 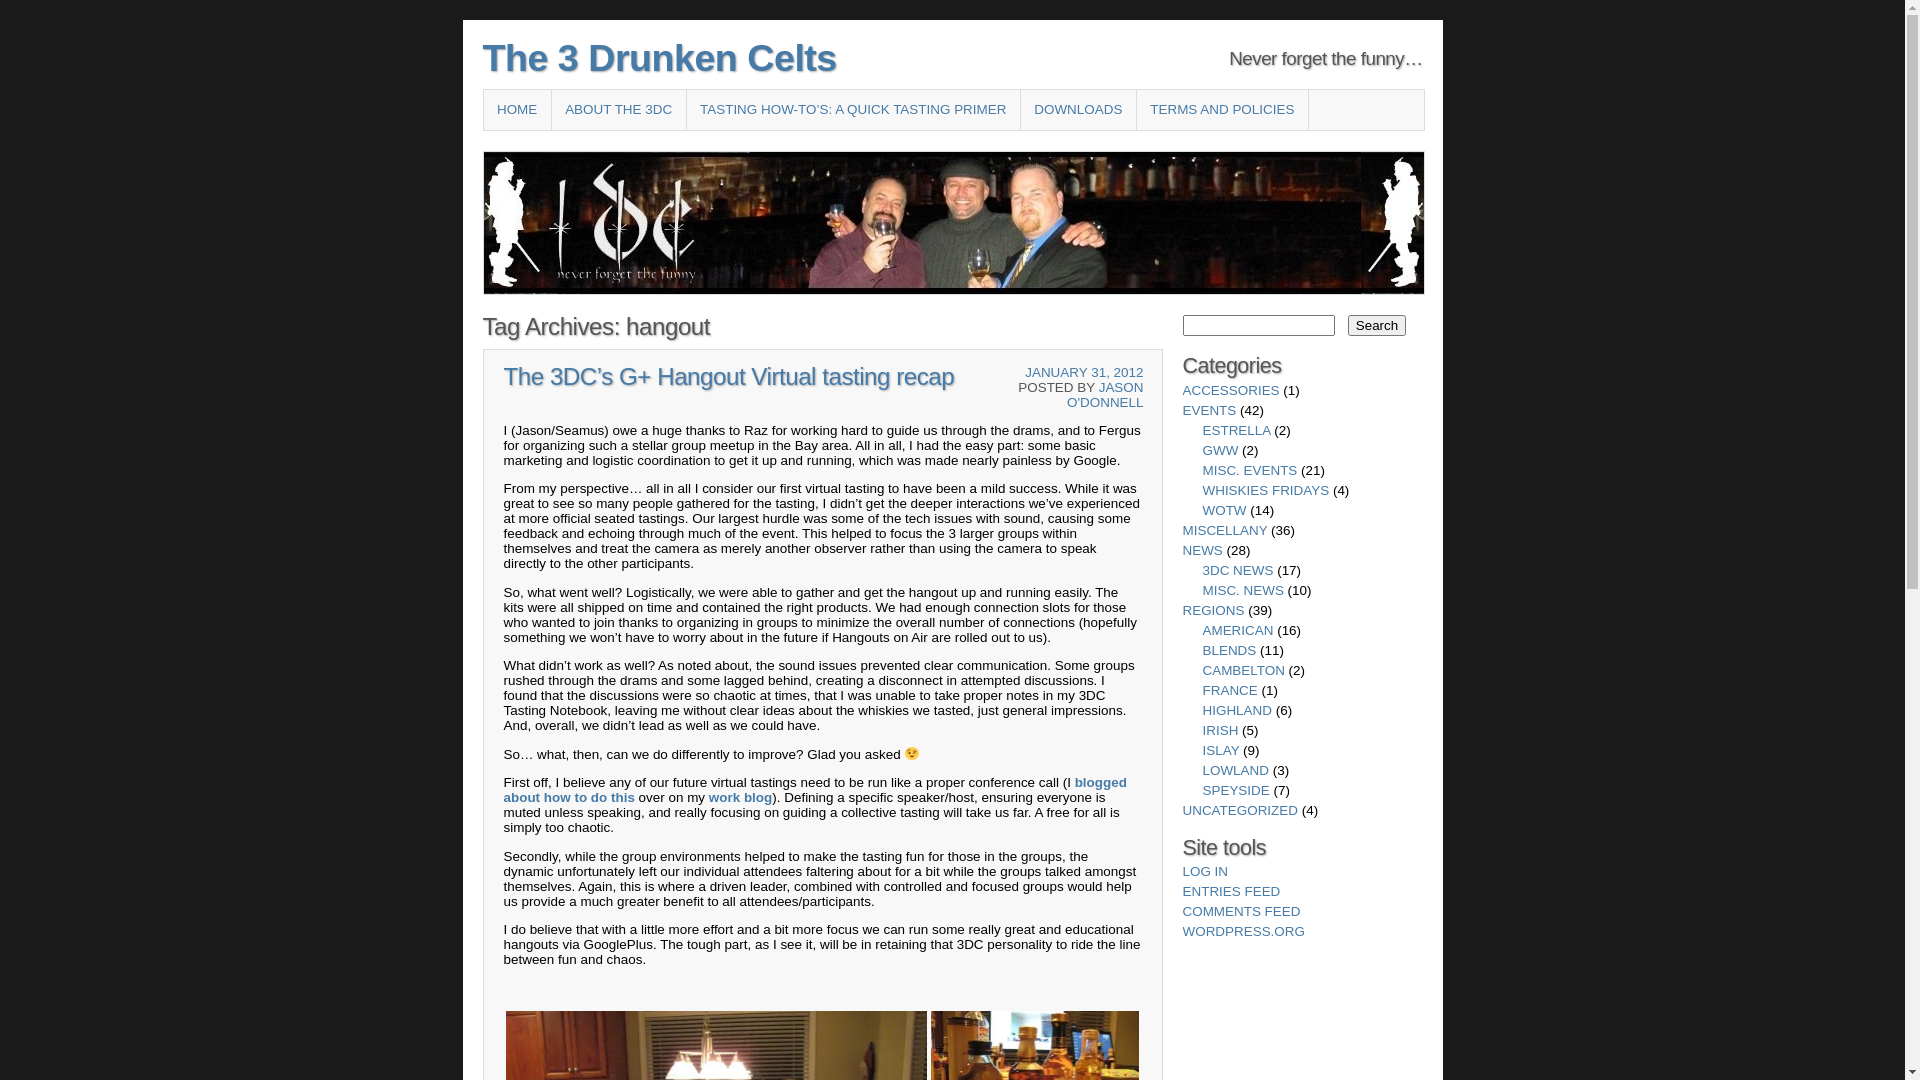 I want to click on work blog, so click(x=740, y=798).